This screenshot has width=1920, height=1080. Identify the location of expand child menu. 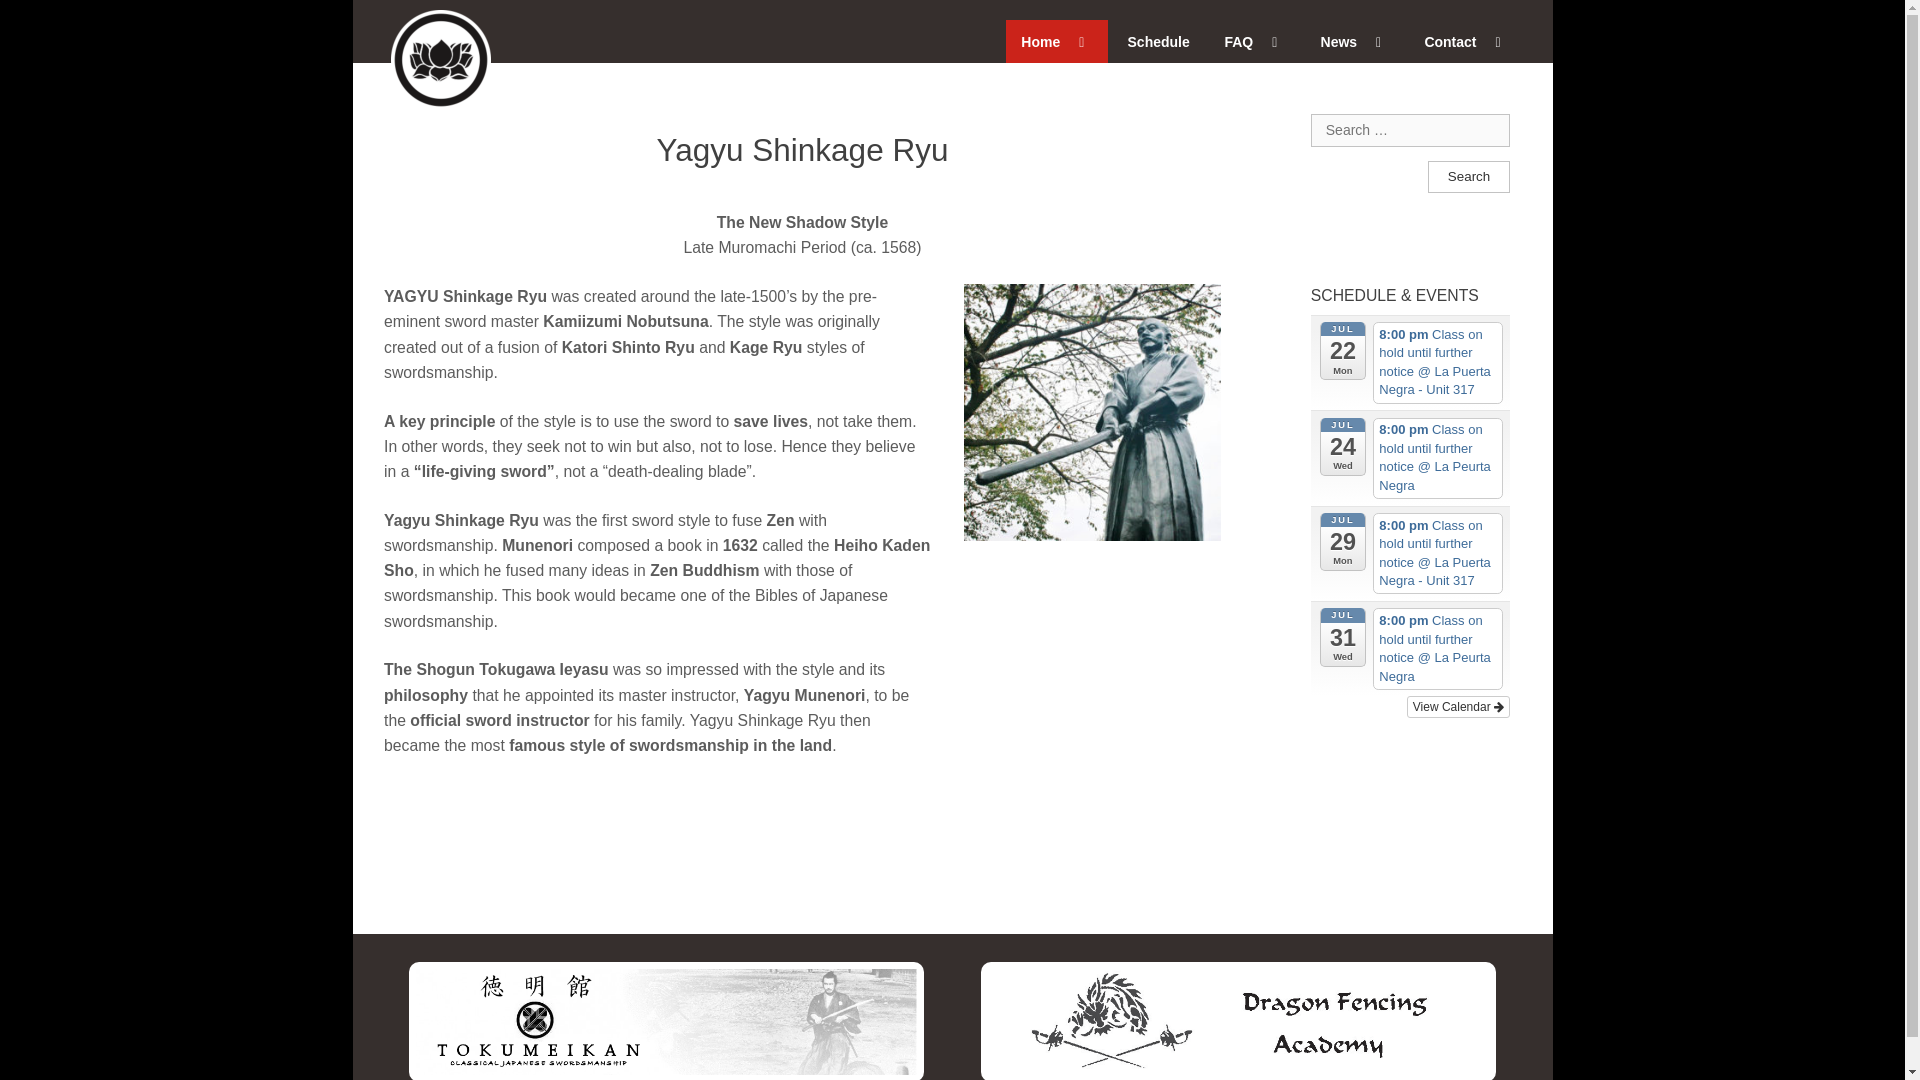
(1498, 42).